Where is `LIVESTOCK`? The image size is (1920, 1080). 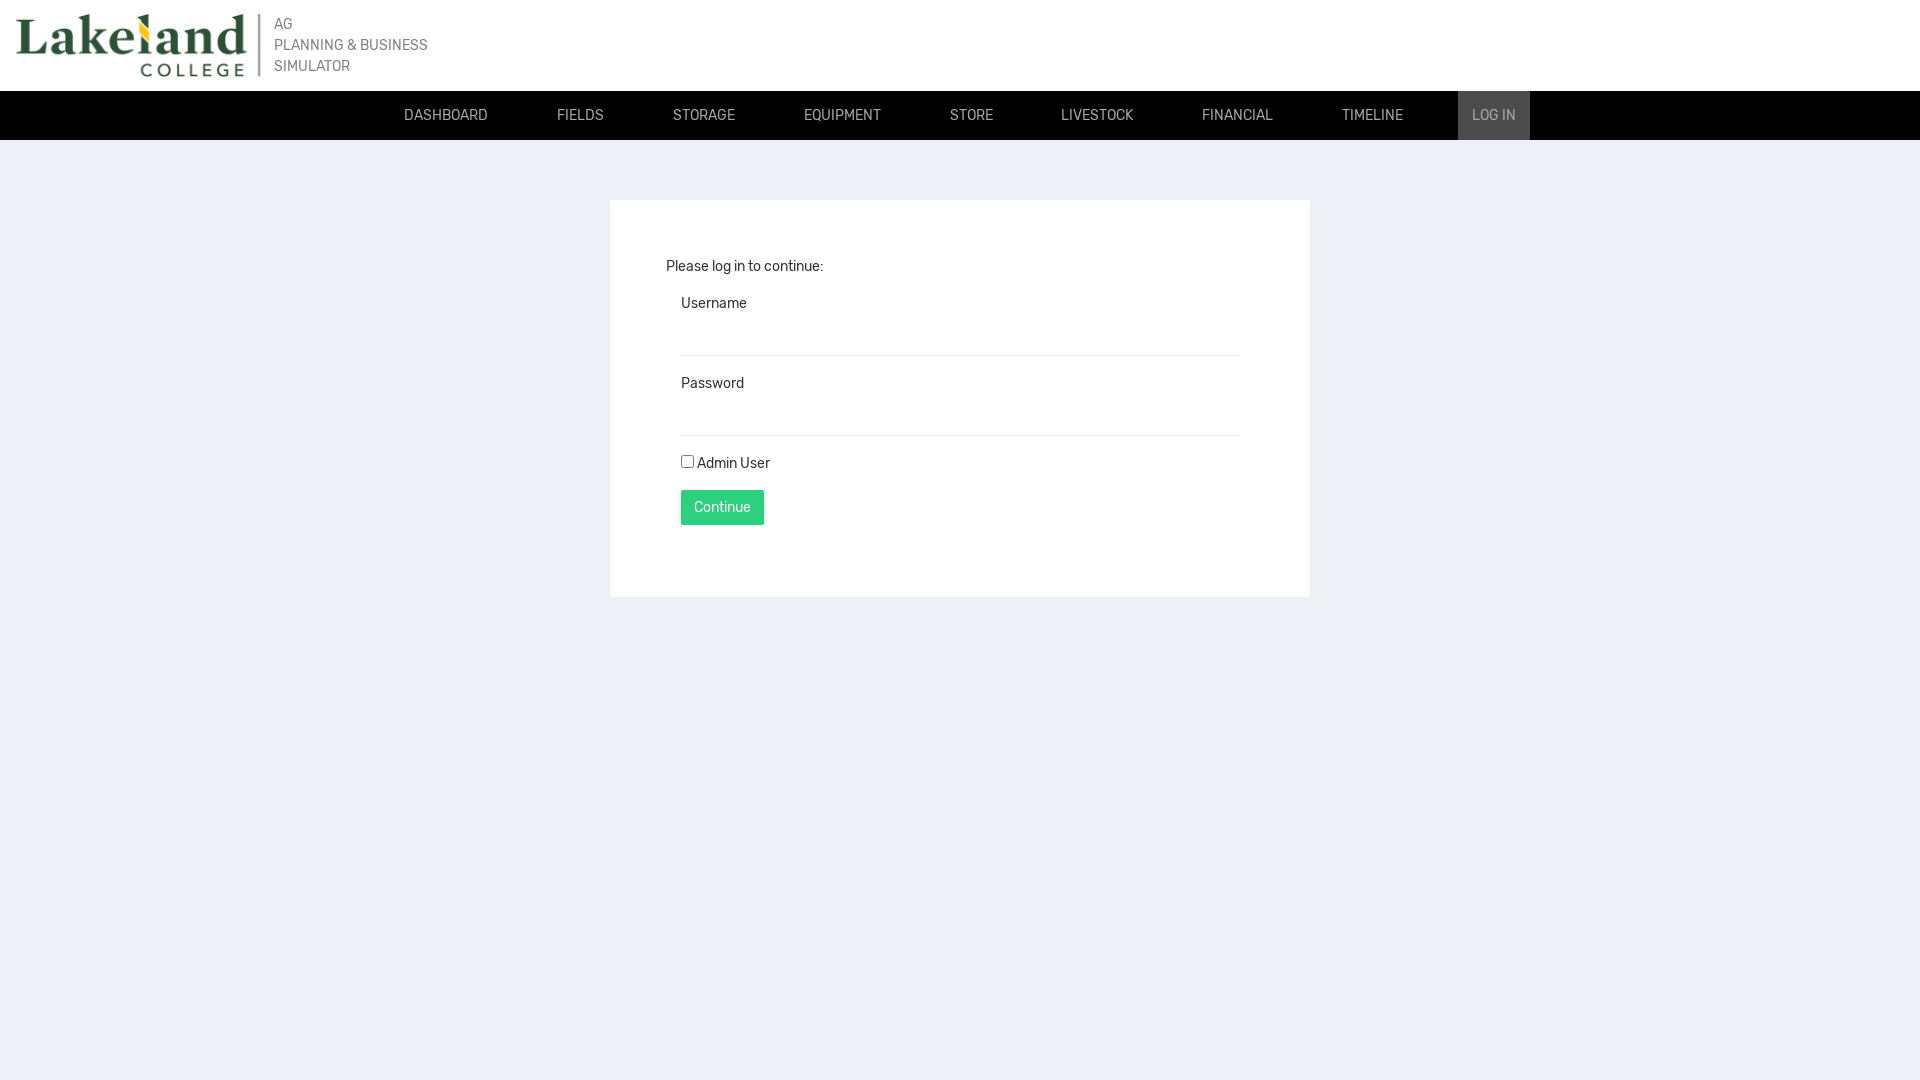
LIVESTOCK is located at coordinates (1097, 116).